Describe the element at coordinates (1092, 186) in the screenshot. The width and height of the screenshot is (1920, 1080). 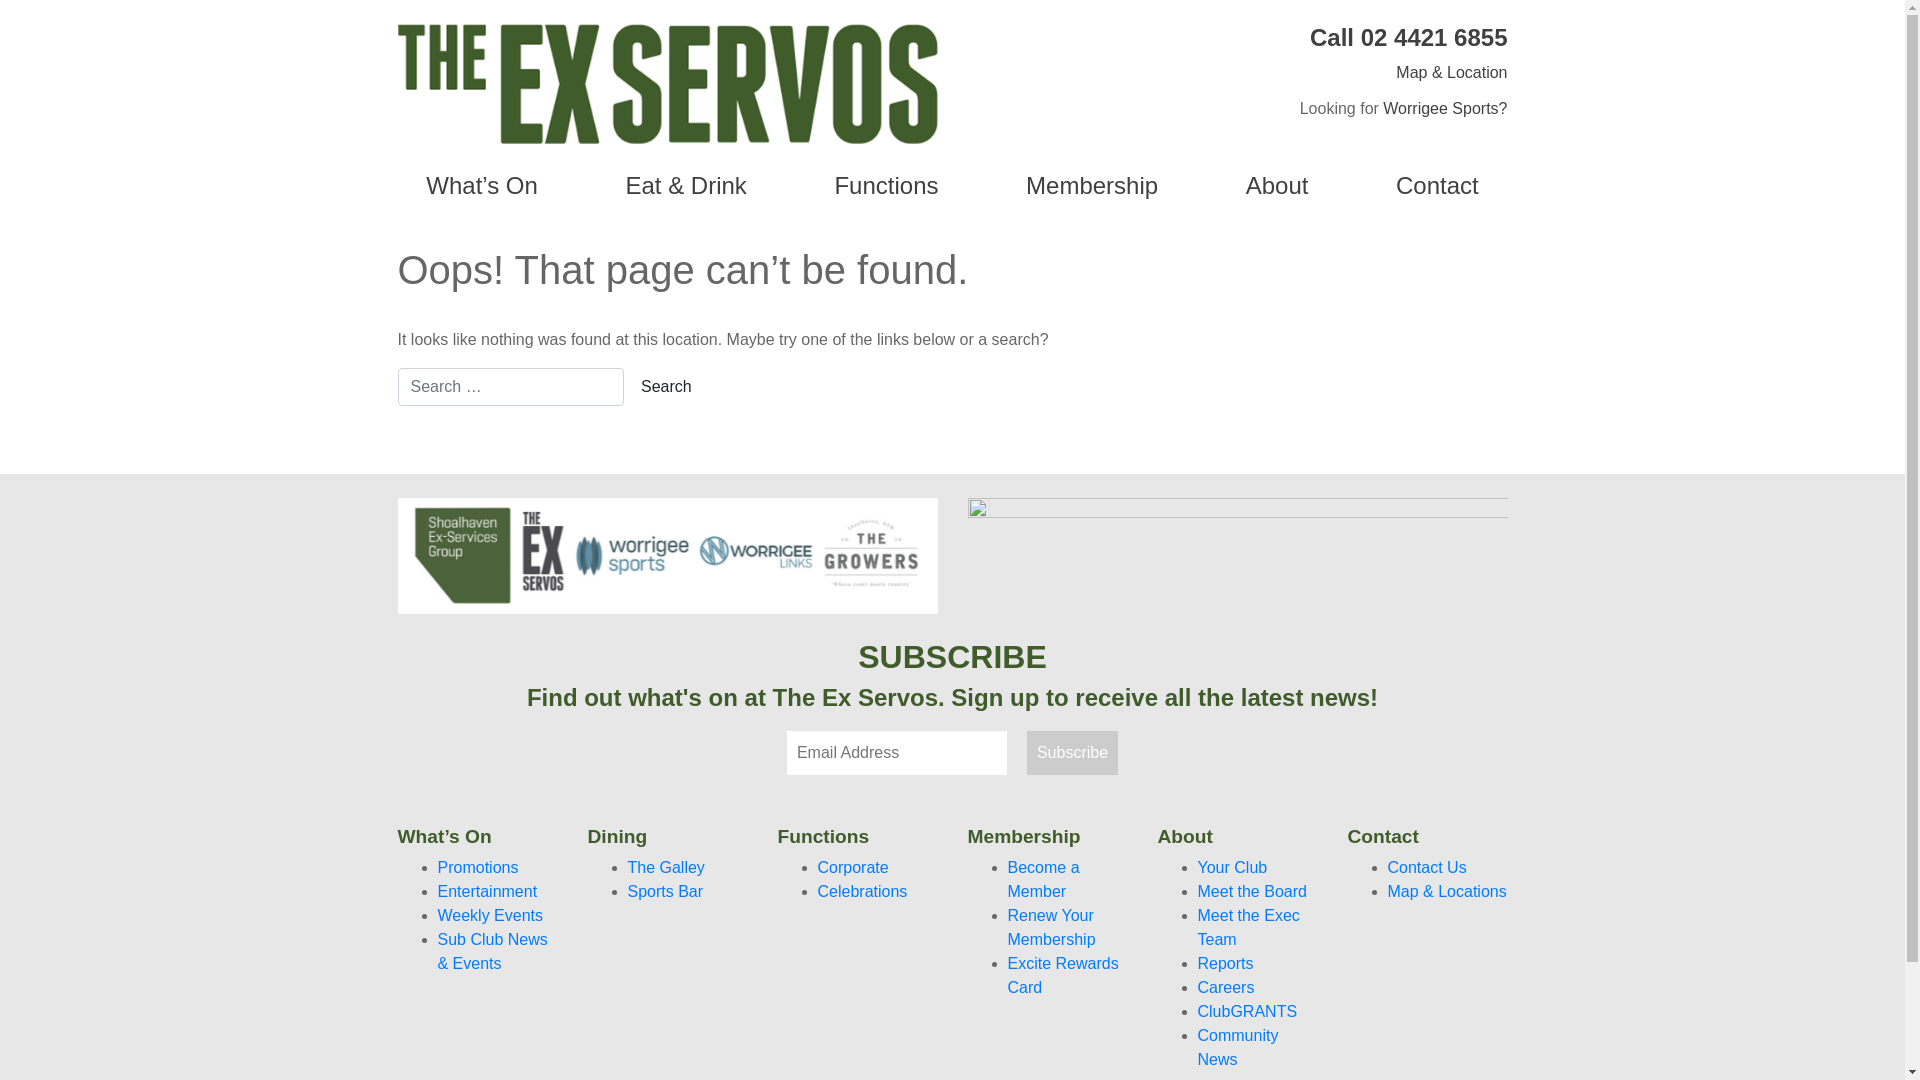
I see `Membership` at that location.